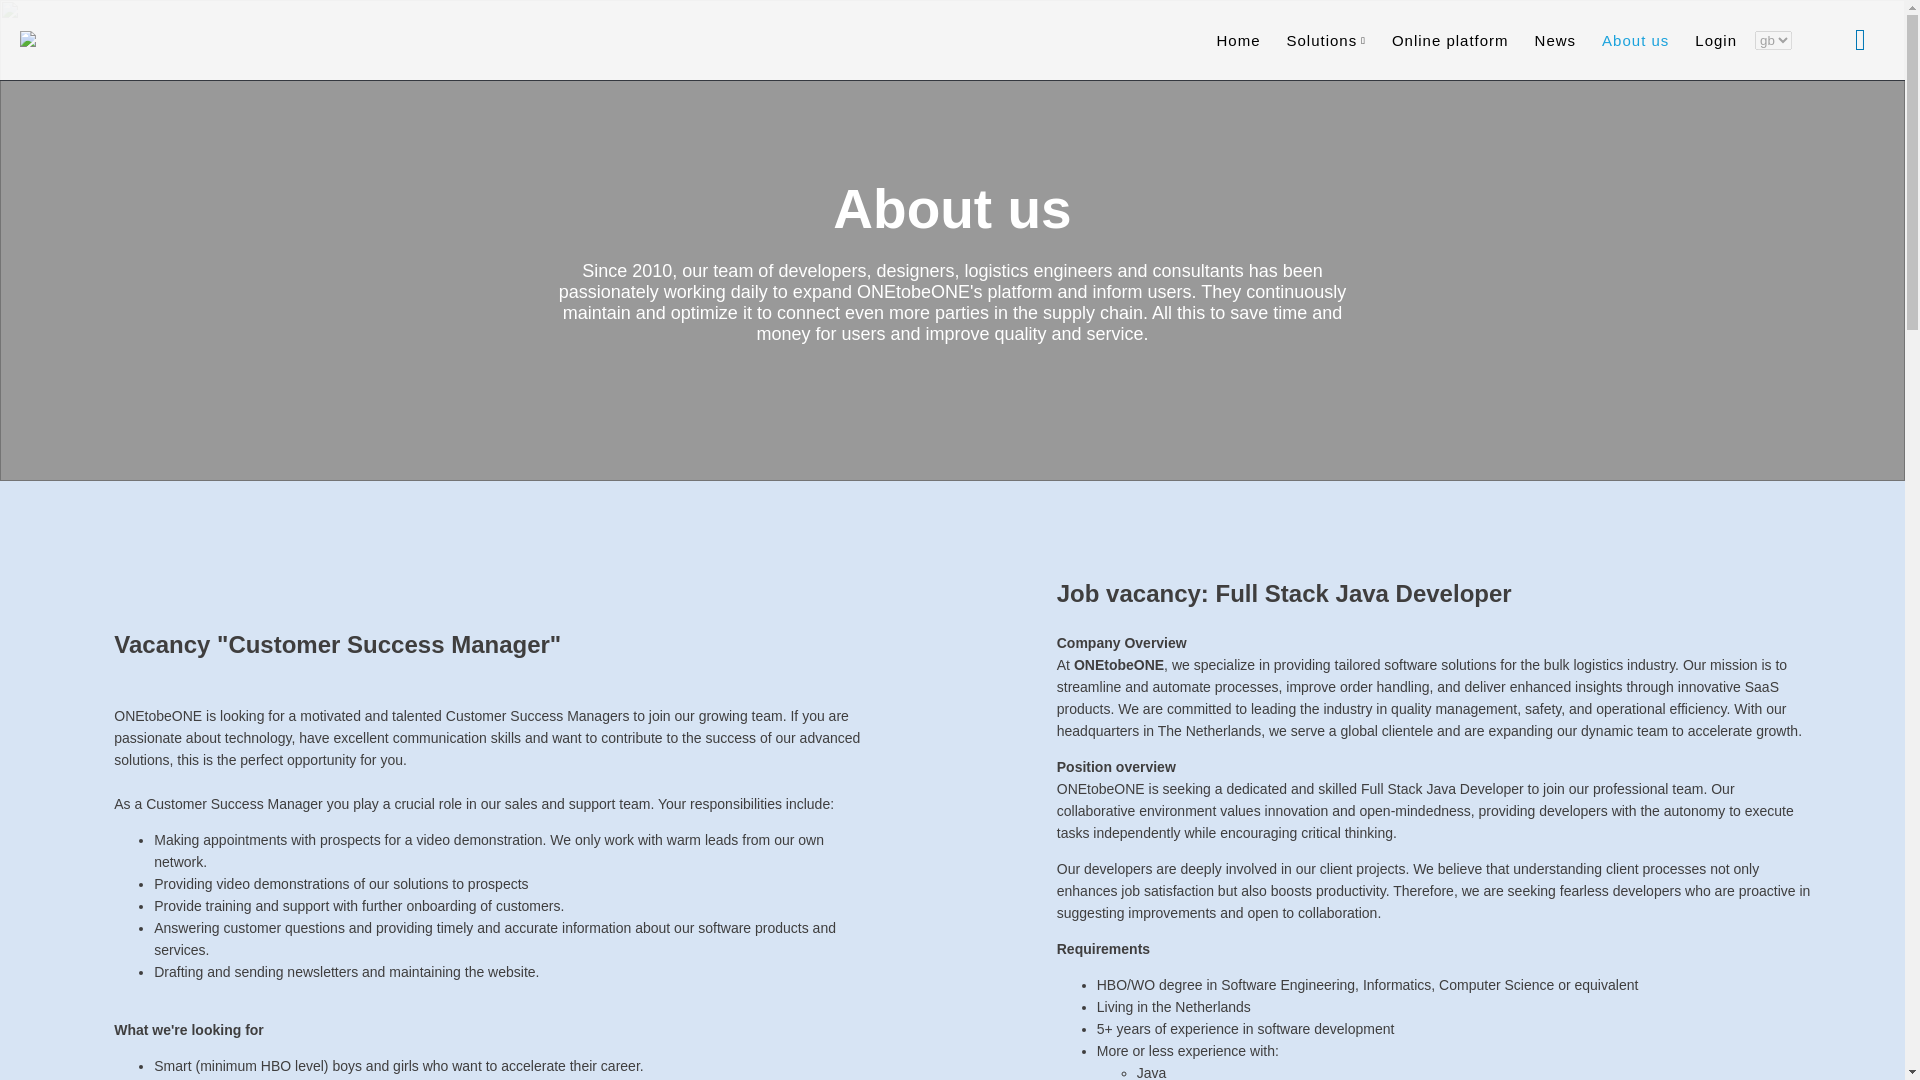 The width and height of the screenshot is (1920, 1080). I want to click on About us, so click(1634, 40).